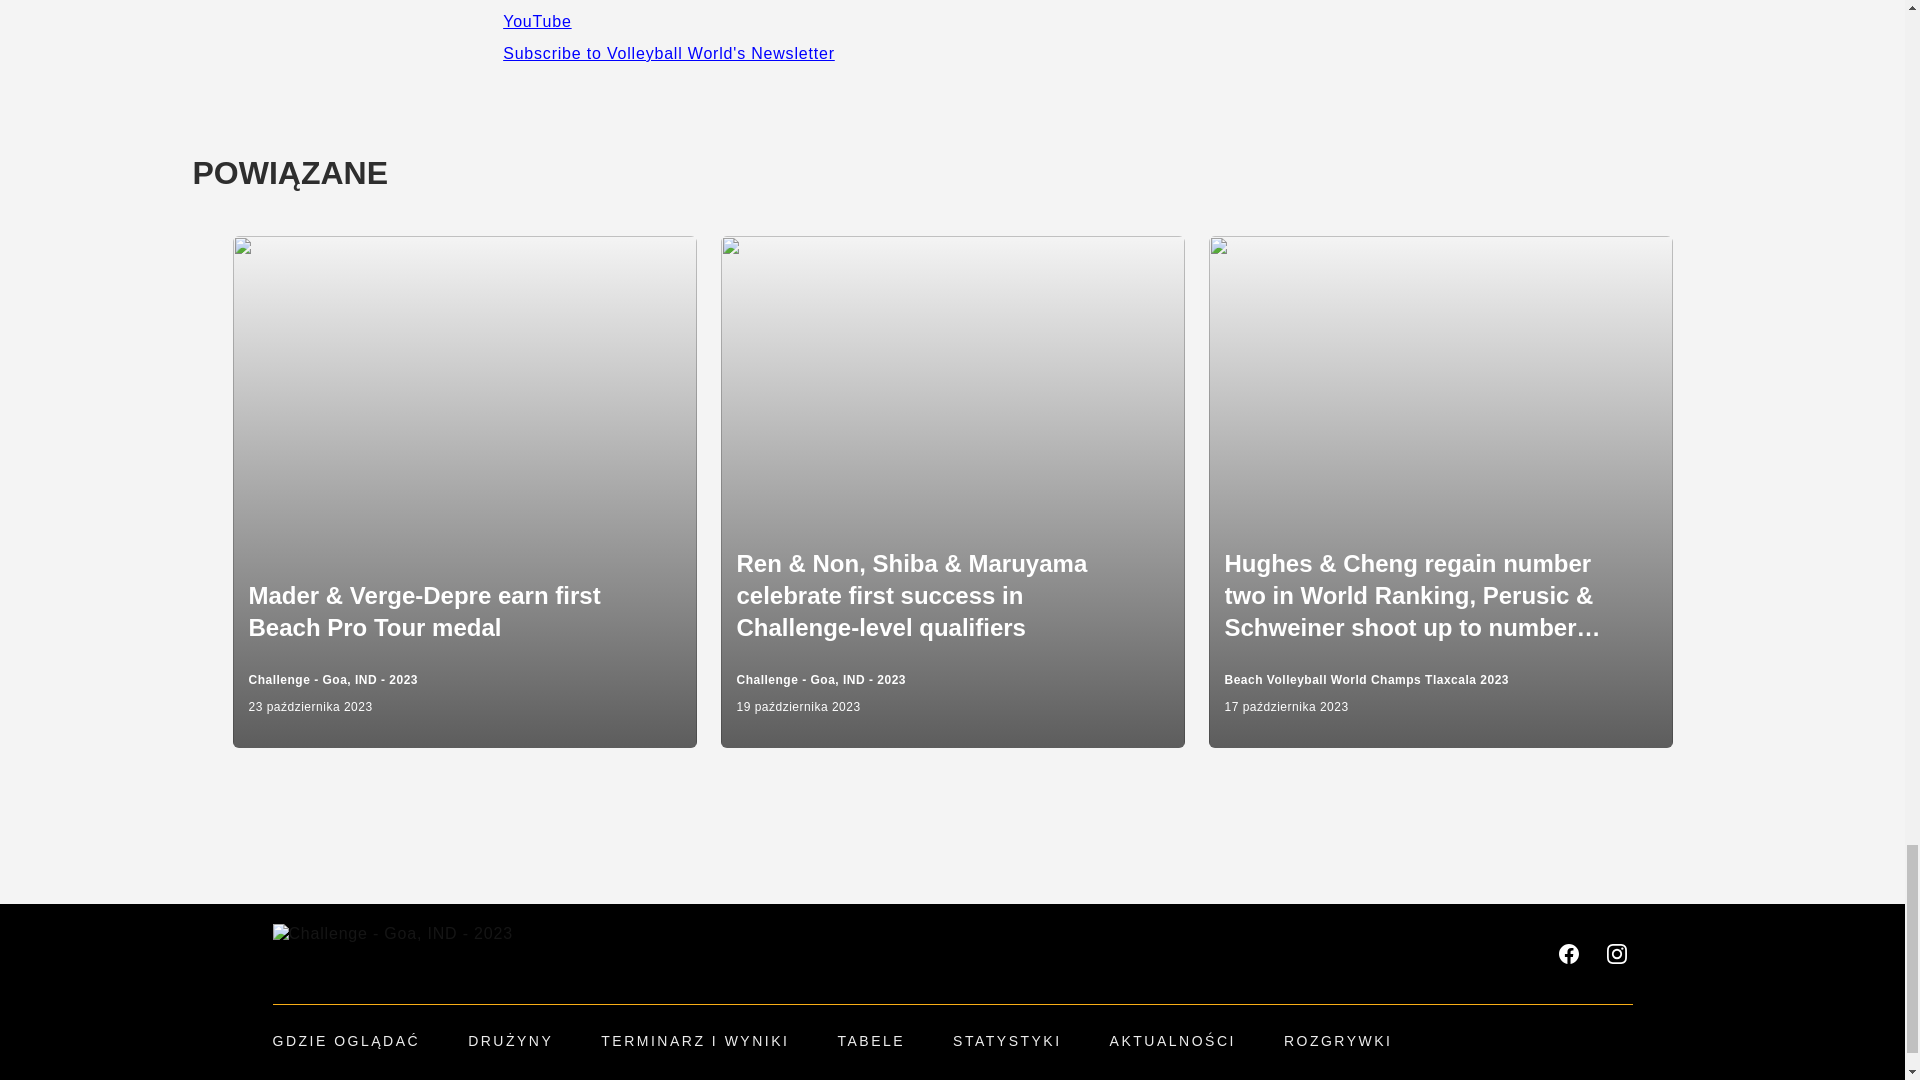 The width and height of the screenshot is (1920, 1080). I want to click on Challenge - Goa, IND - 2023, so click(392, 954).